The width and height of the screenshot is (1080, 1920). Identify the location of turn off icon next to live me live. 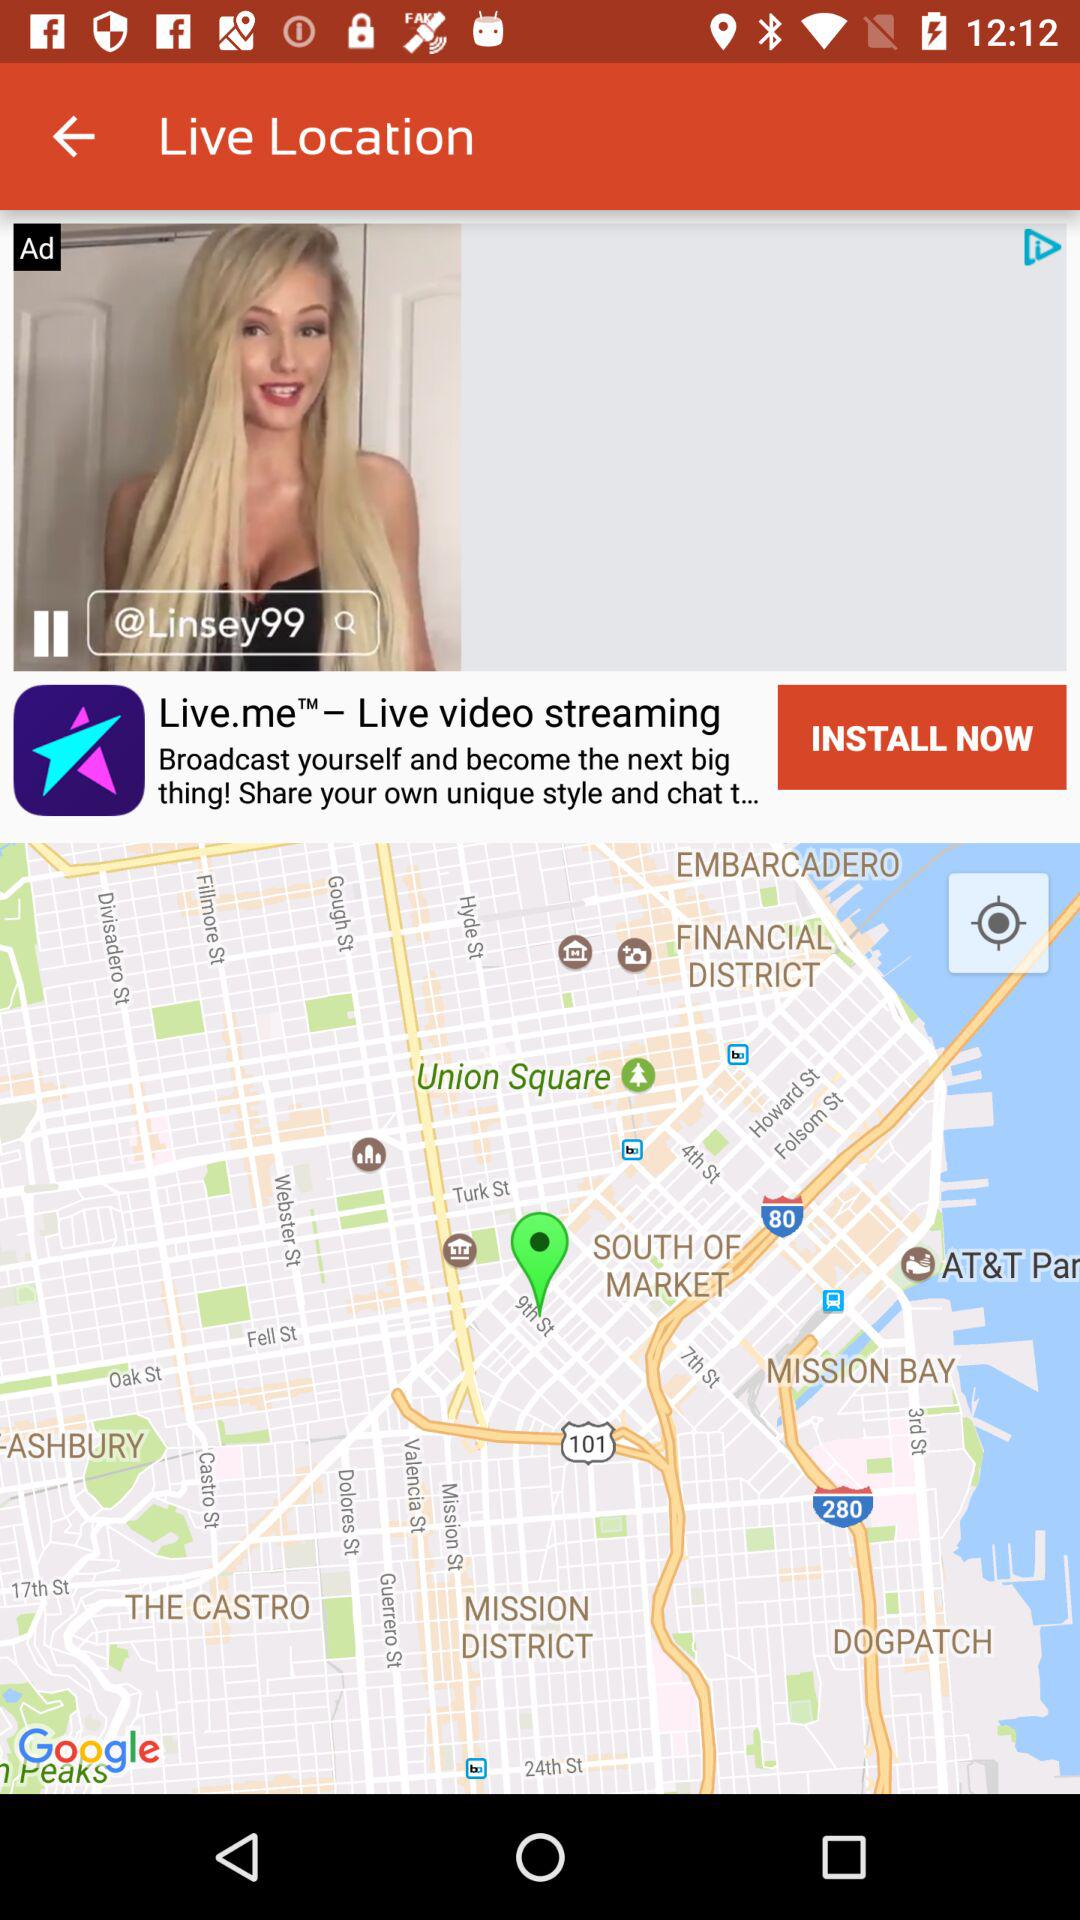
(50, 634).